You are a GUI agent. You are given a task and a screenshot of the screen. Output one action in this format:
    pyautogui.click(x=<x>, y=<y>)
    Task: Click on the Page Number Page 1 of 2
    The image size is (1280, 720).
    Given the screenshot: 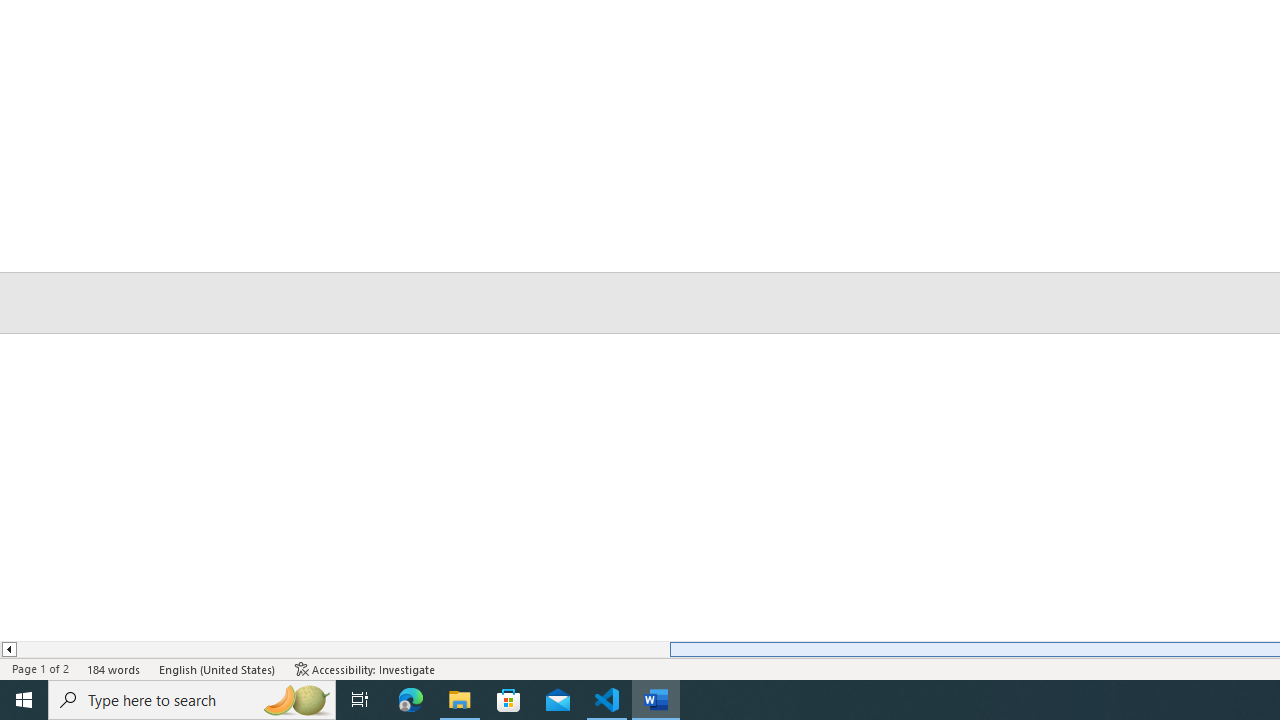 What is the action you would take?
    pyautogui.click(x=40, y=668)
    